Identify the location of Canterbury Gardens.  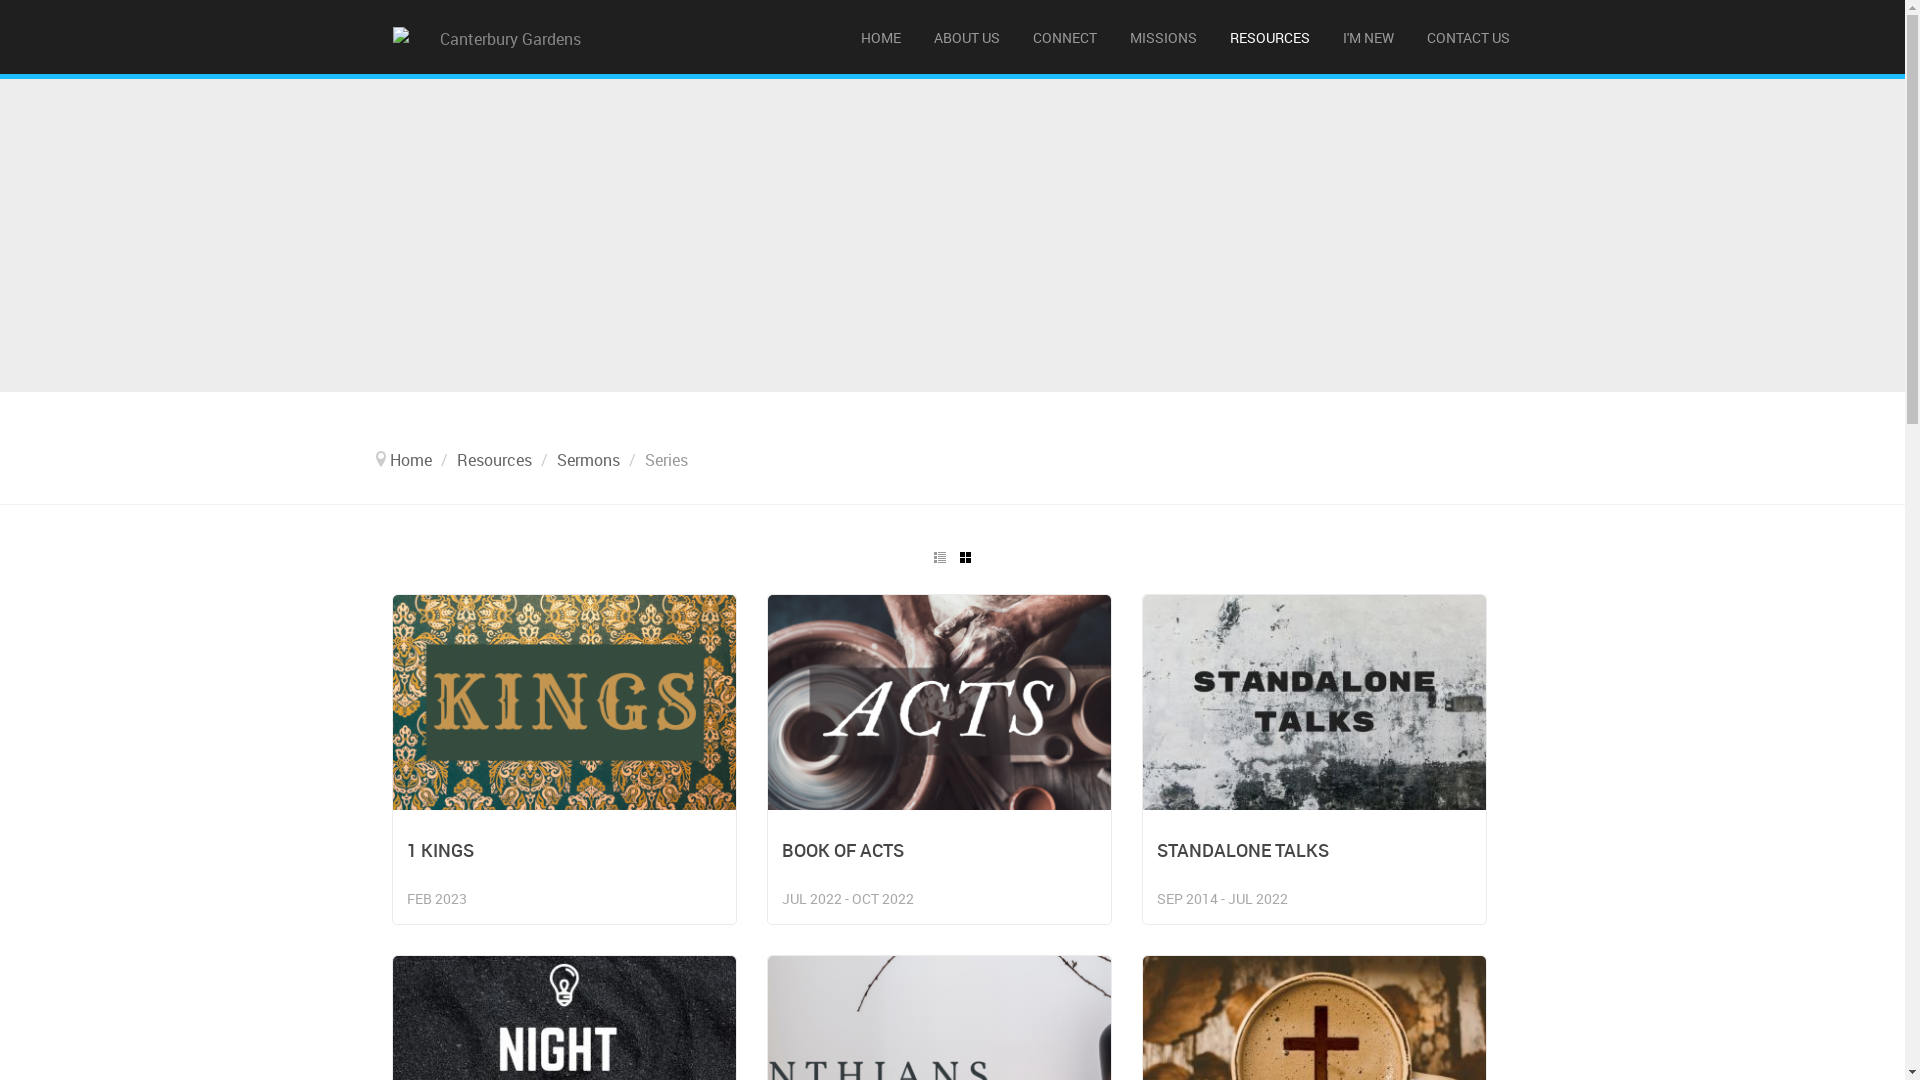
(502, 37).